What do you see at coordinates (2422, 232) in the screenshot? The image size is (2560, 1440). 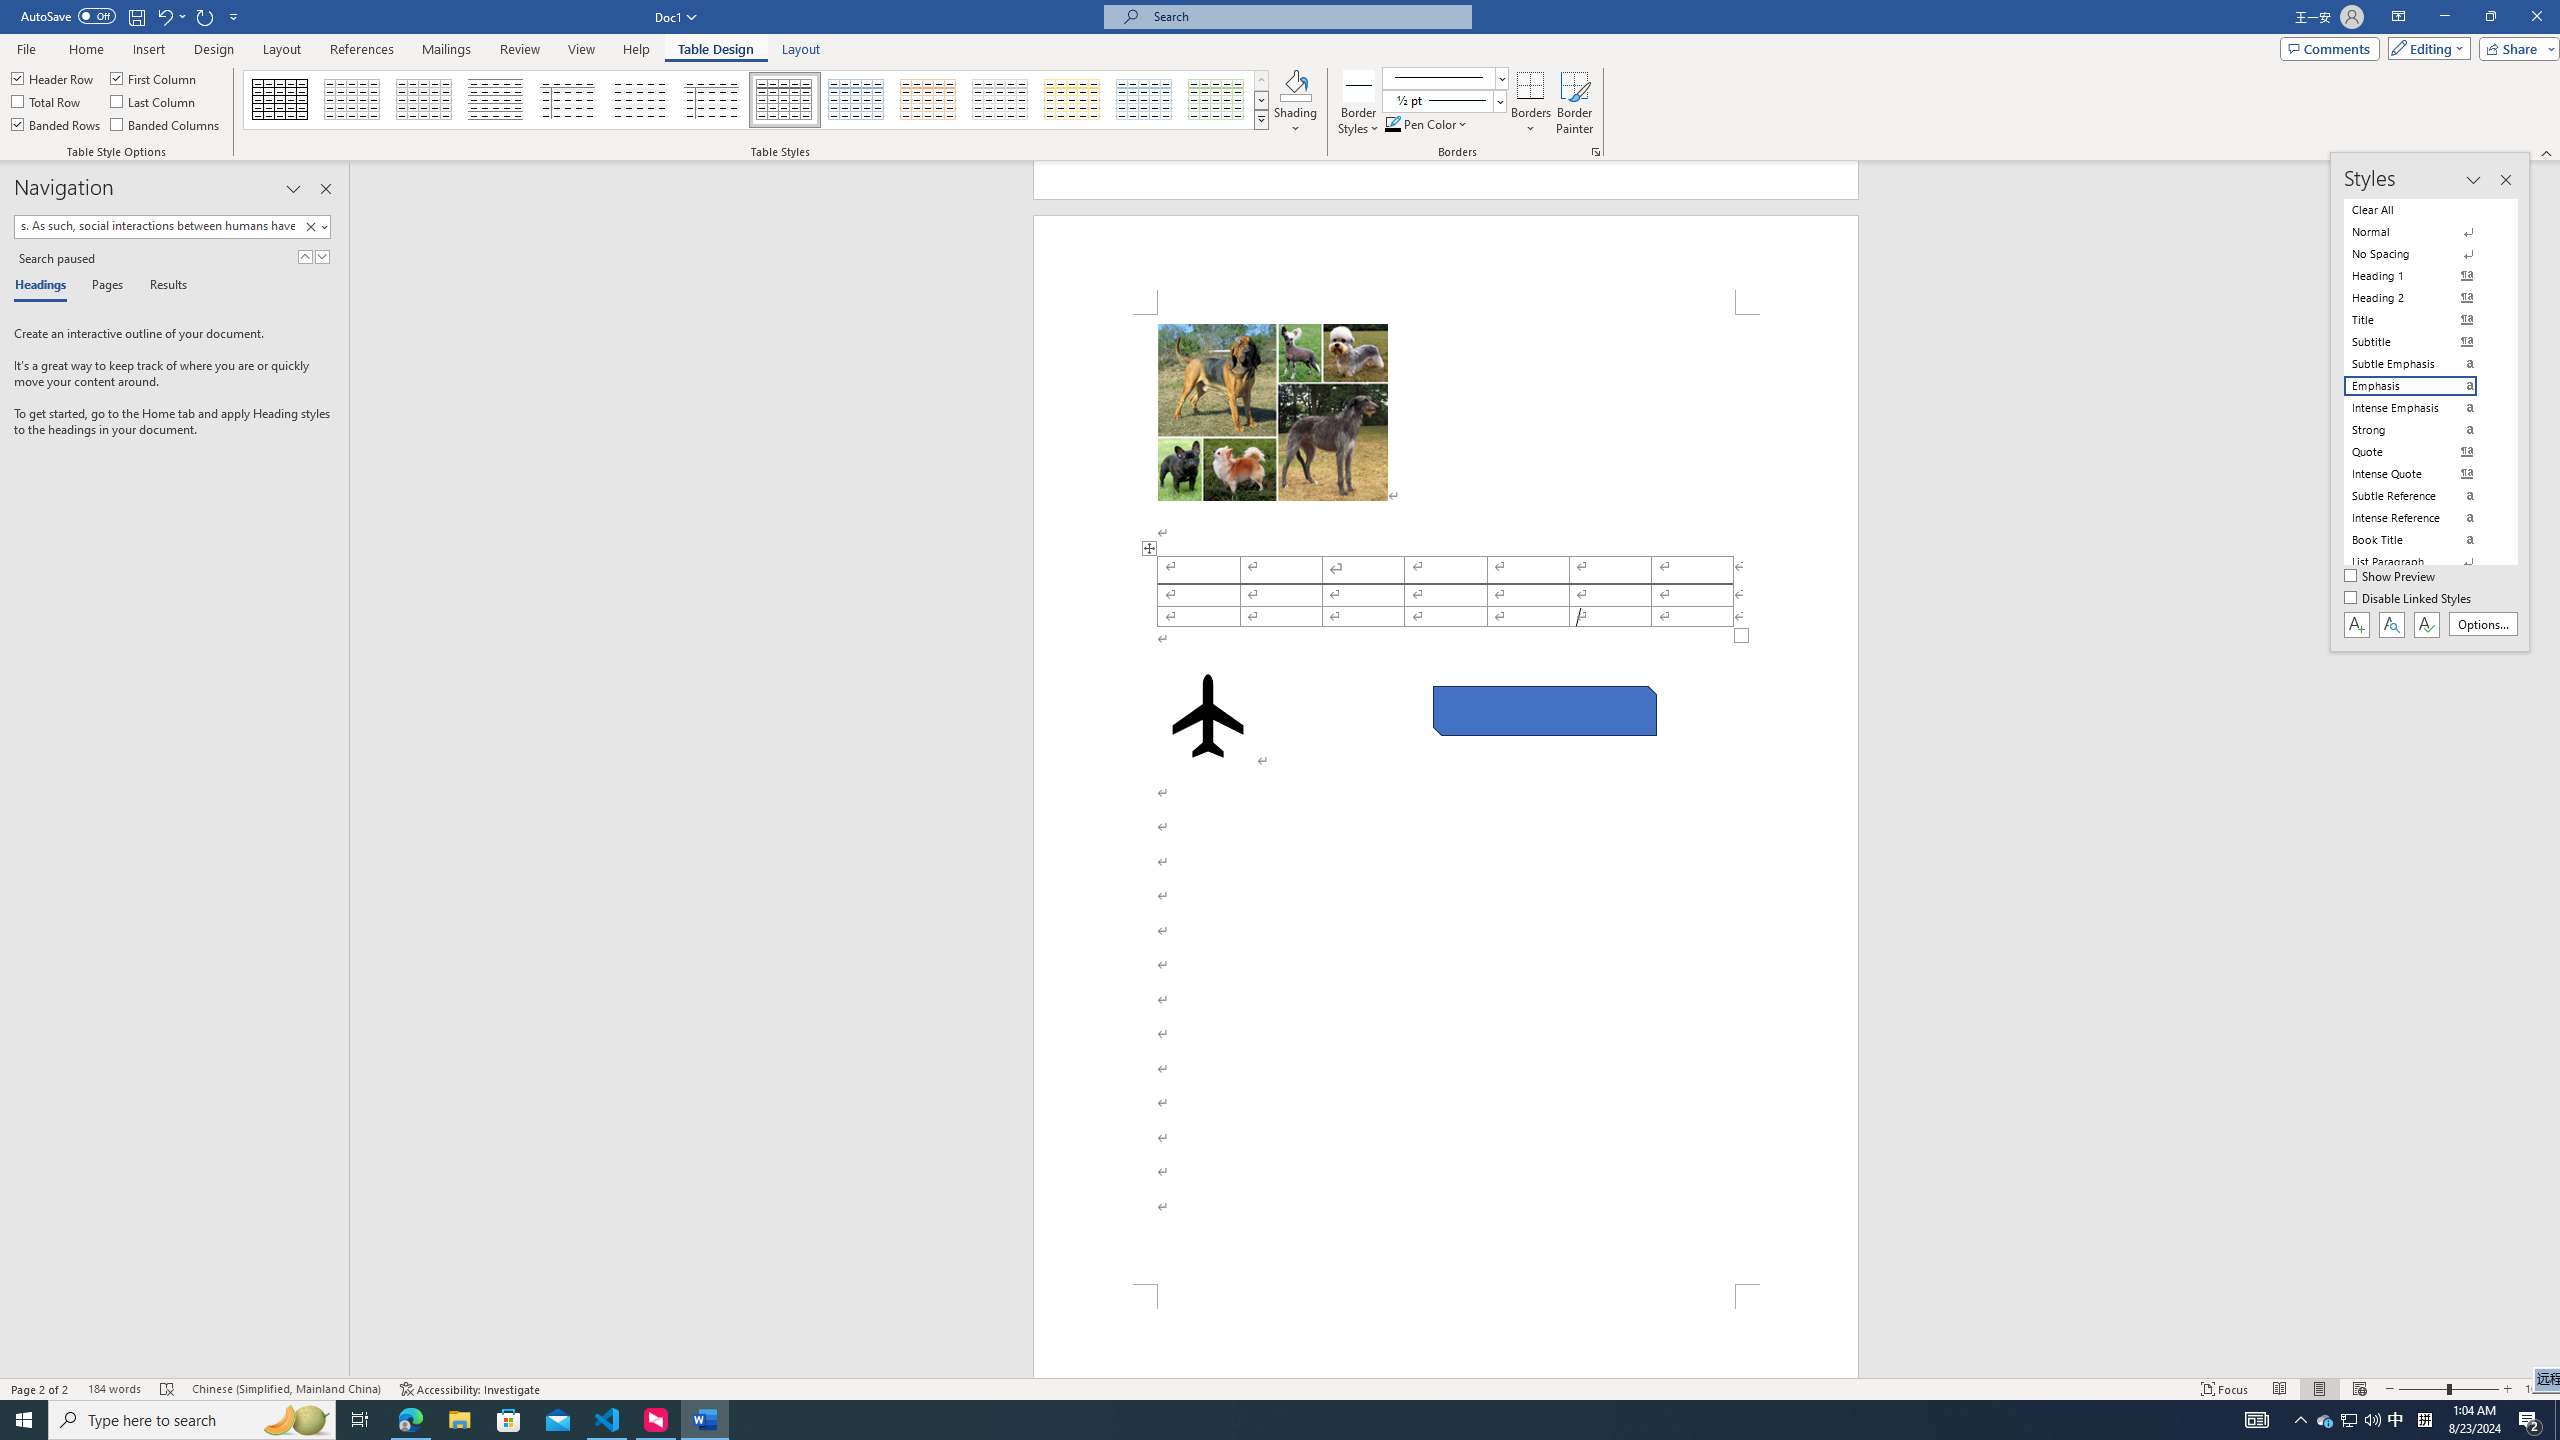 I see `Normal` at bounding box center [2422, 232].